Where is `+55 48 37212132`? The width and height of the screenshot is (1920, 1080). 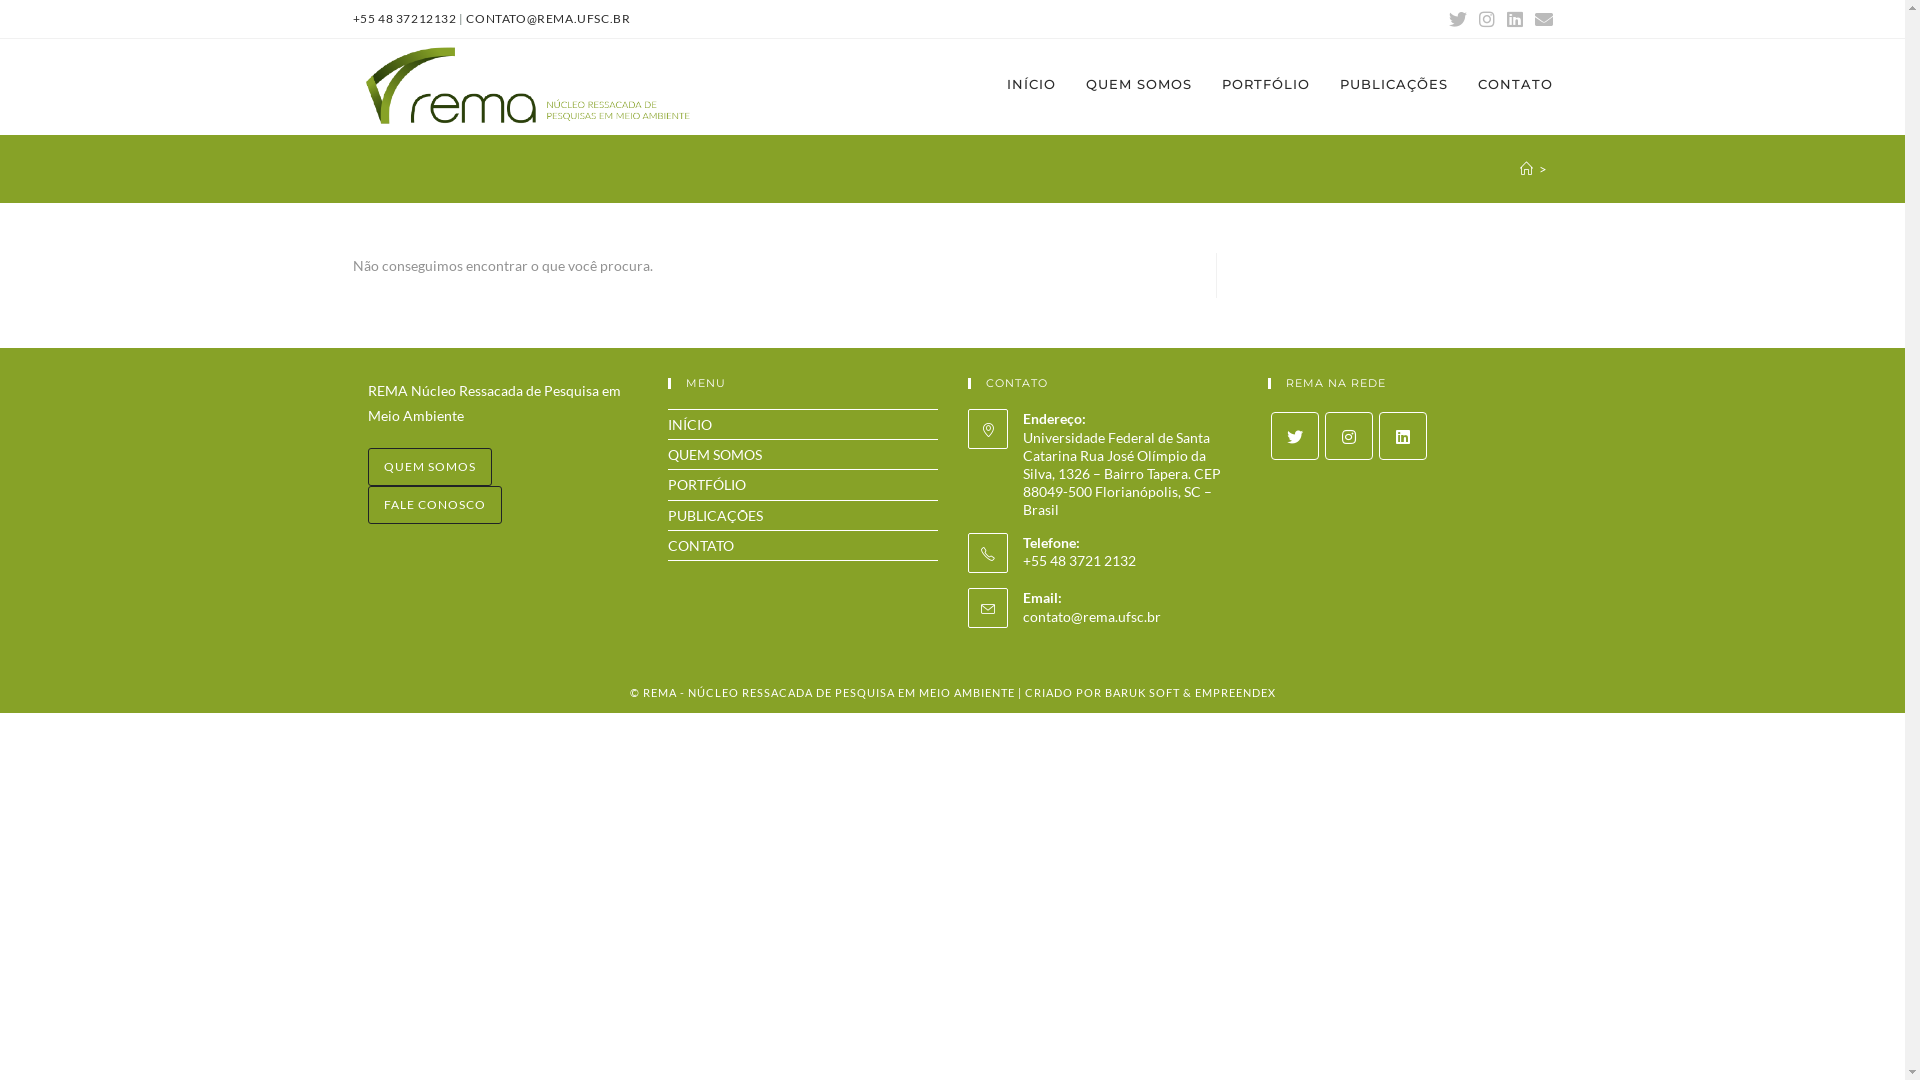 +55 48 37212132 is located at coordinates (404, 18).